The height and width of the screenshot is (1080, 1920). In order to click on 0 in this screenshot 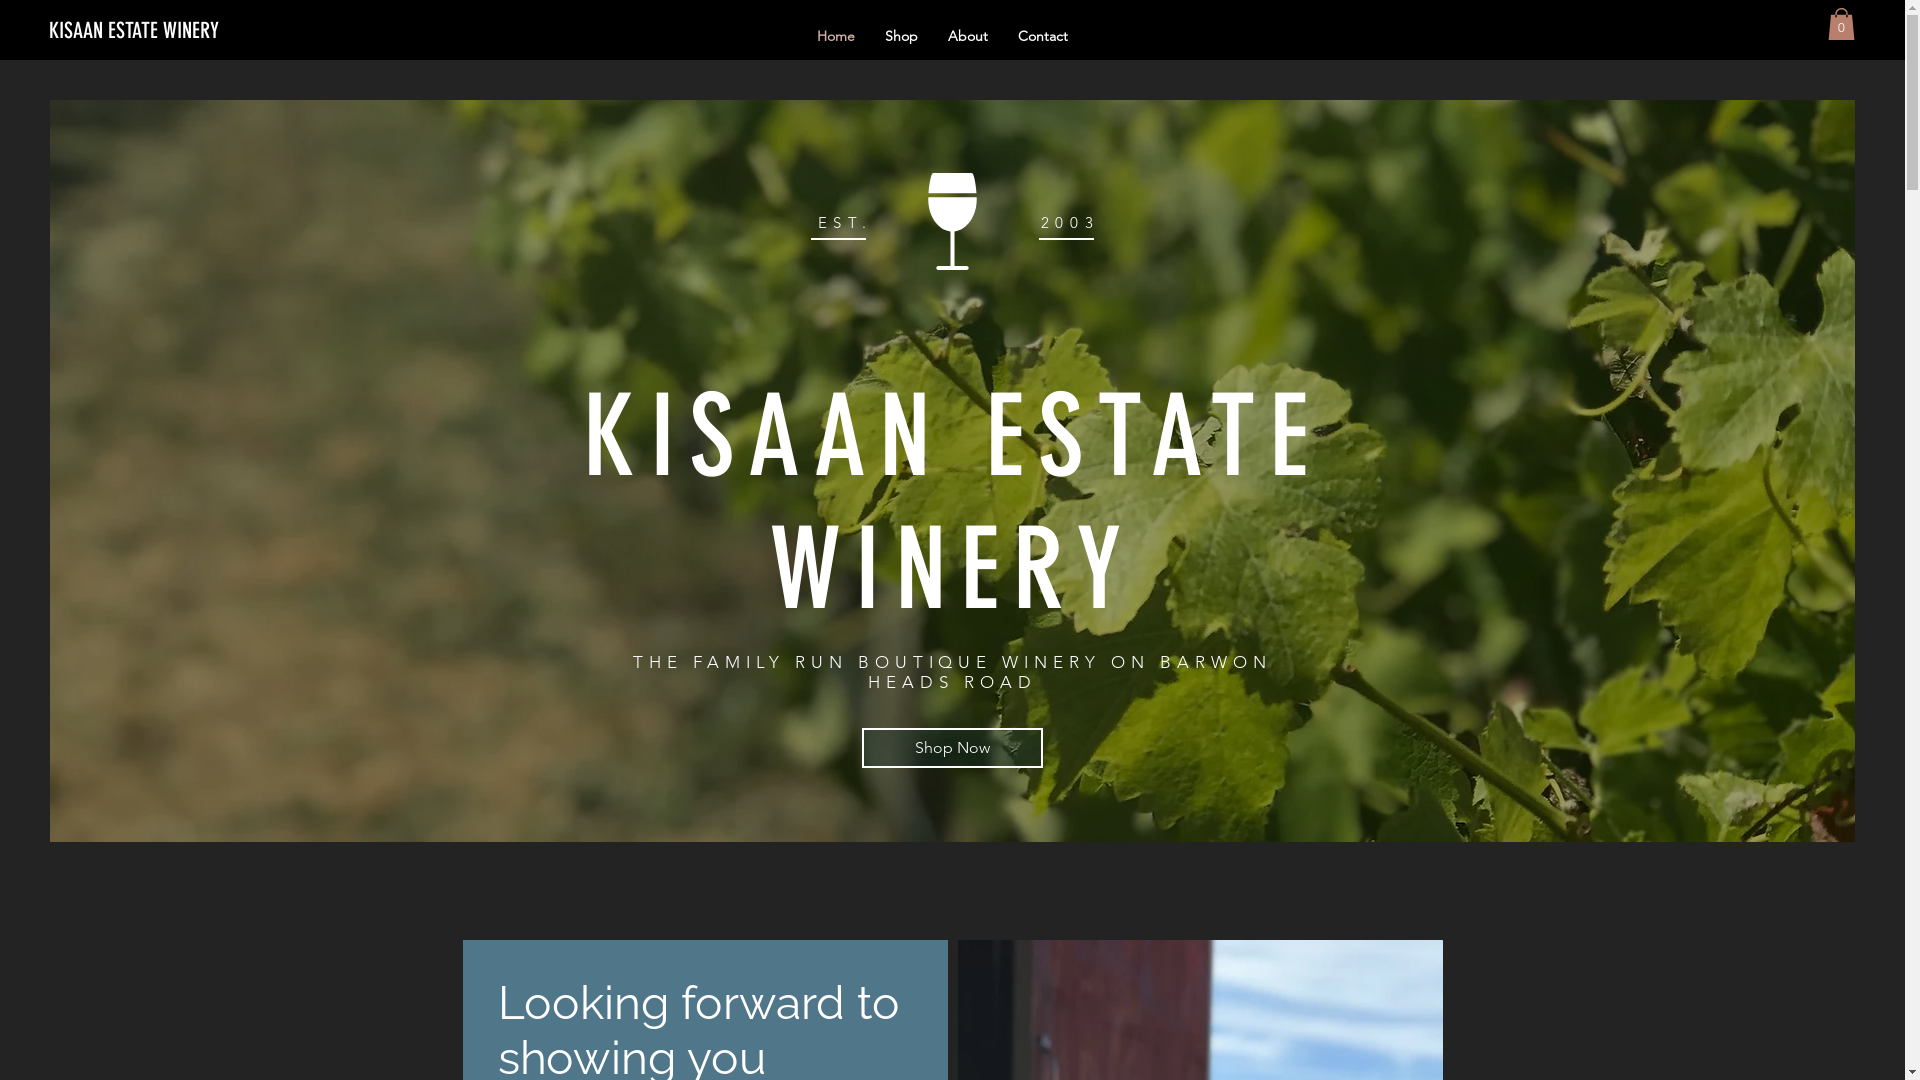, I will do `click(1842, 24)`.